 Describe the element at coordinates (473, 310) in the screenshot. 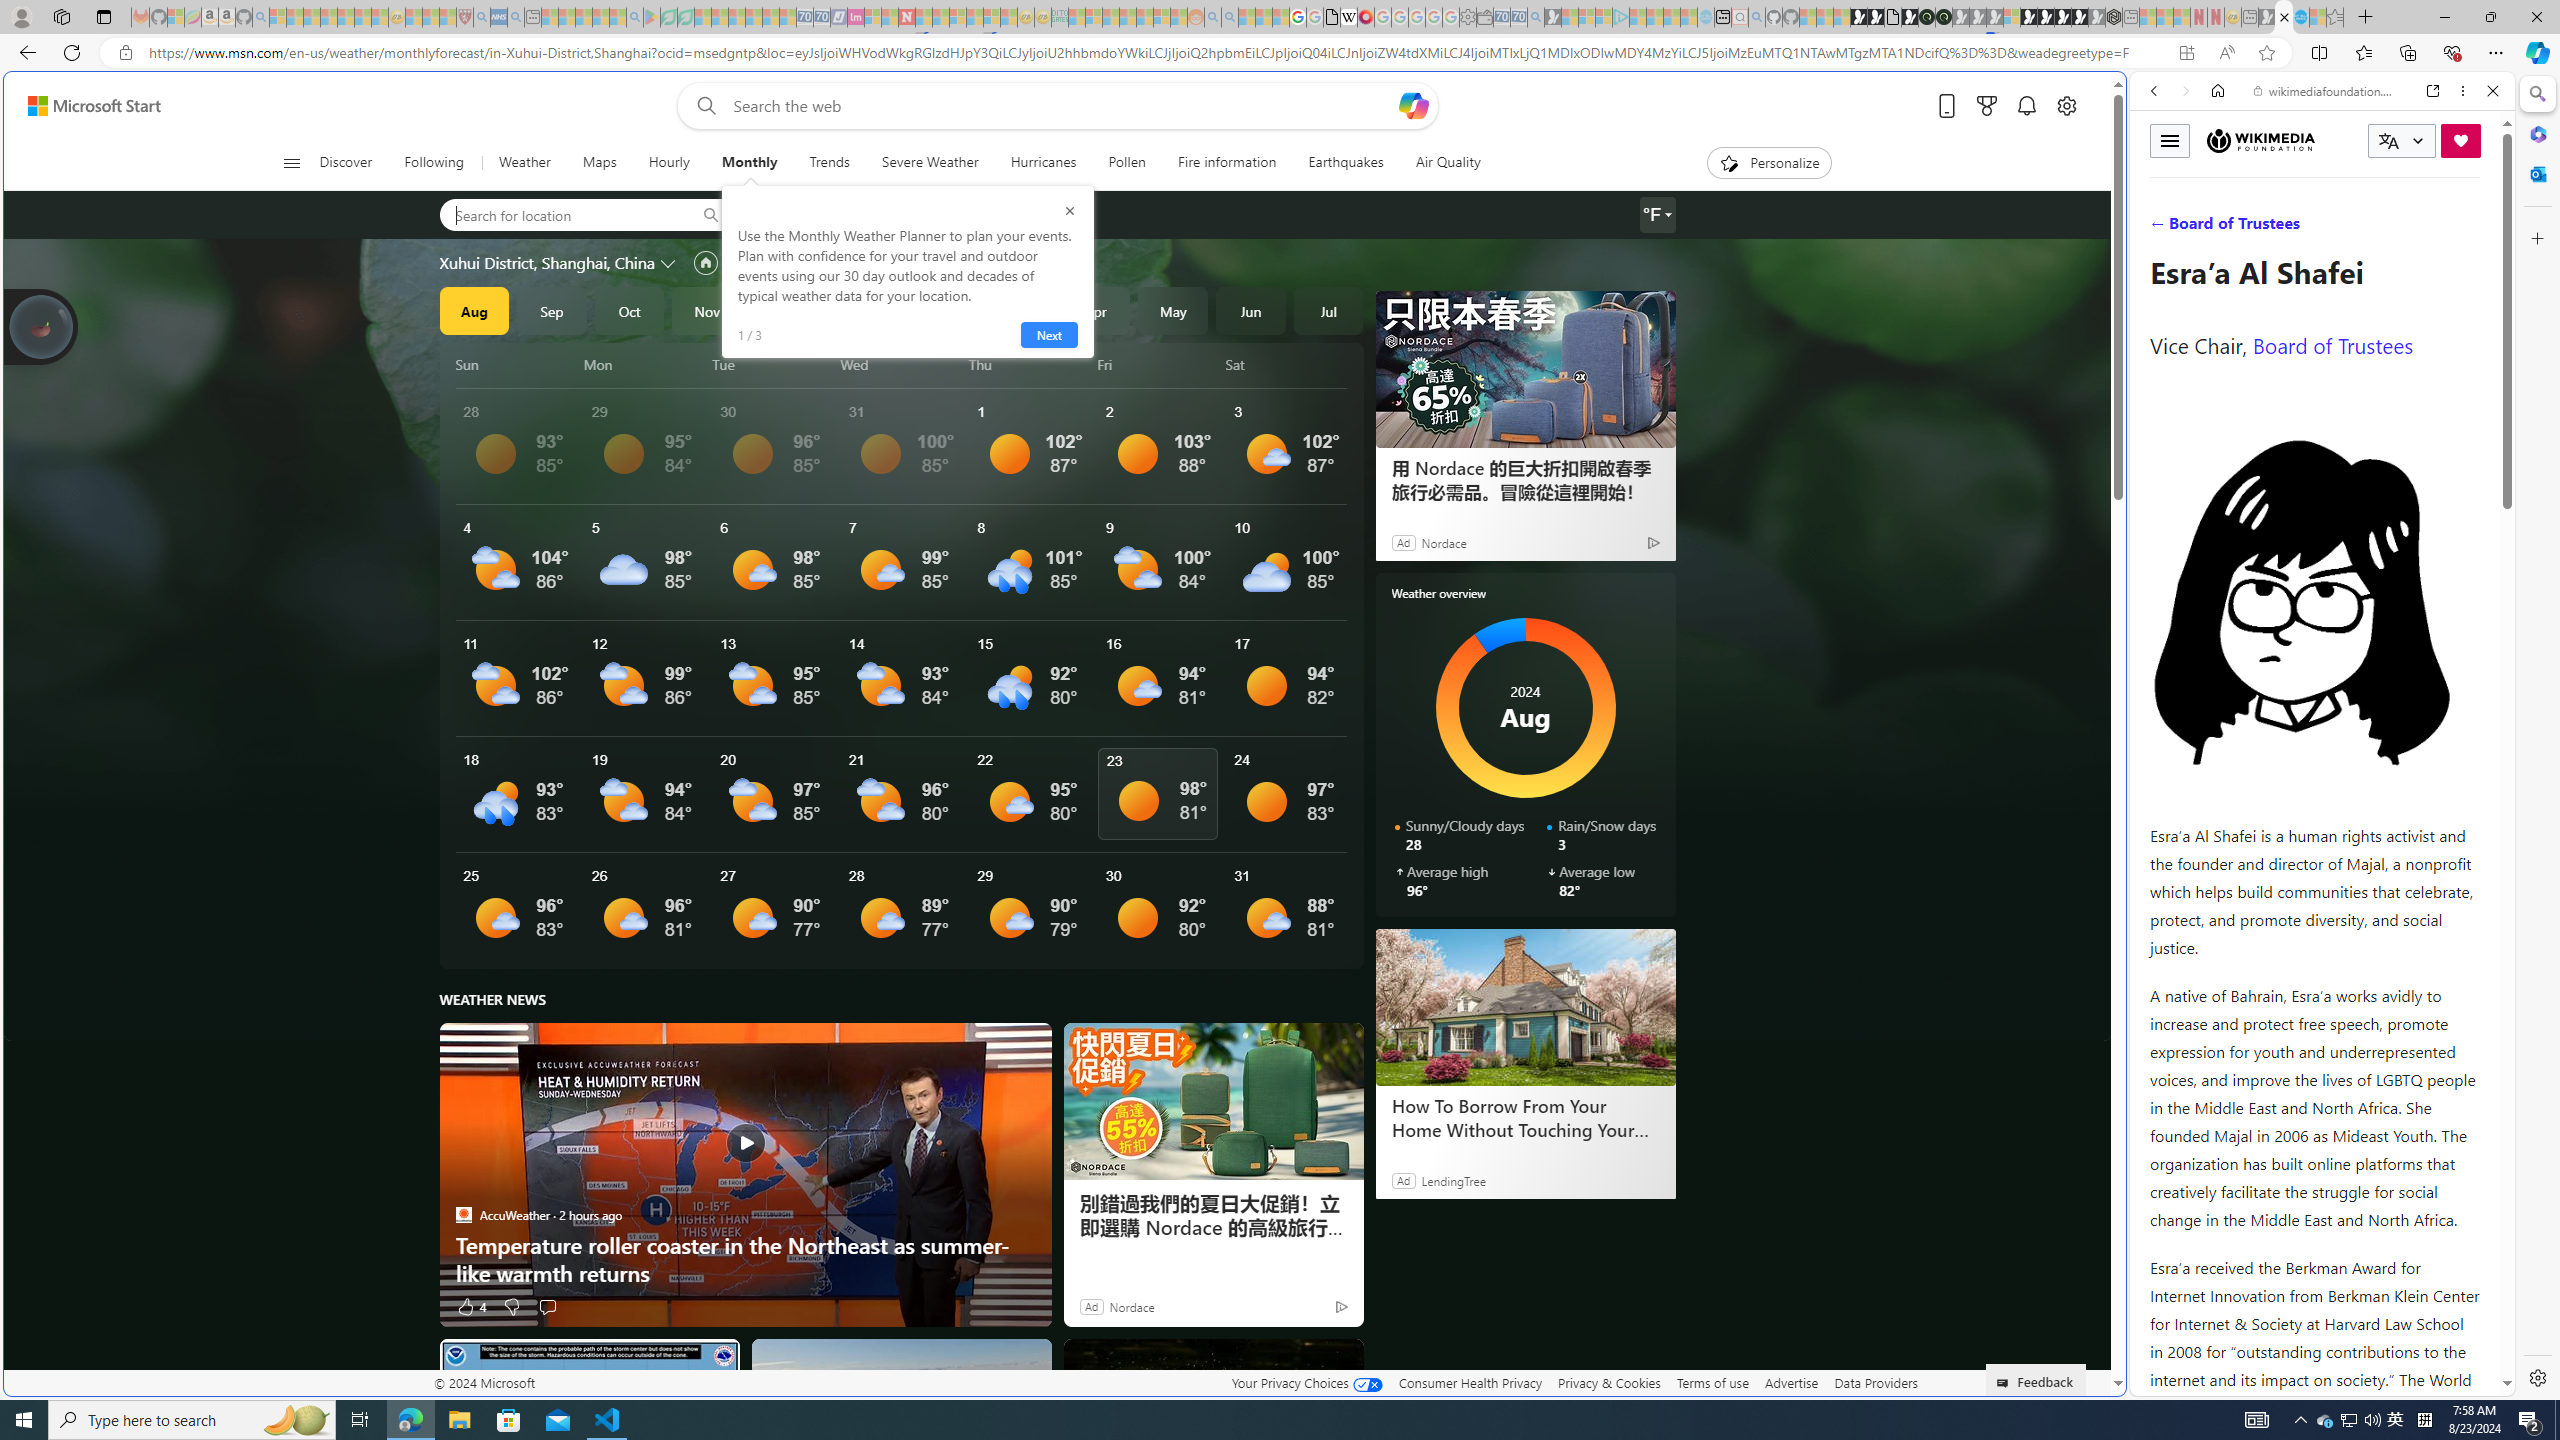

I see `Aug` at that location.